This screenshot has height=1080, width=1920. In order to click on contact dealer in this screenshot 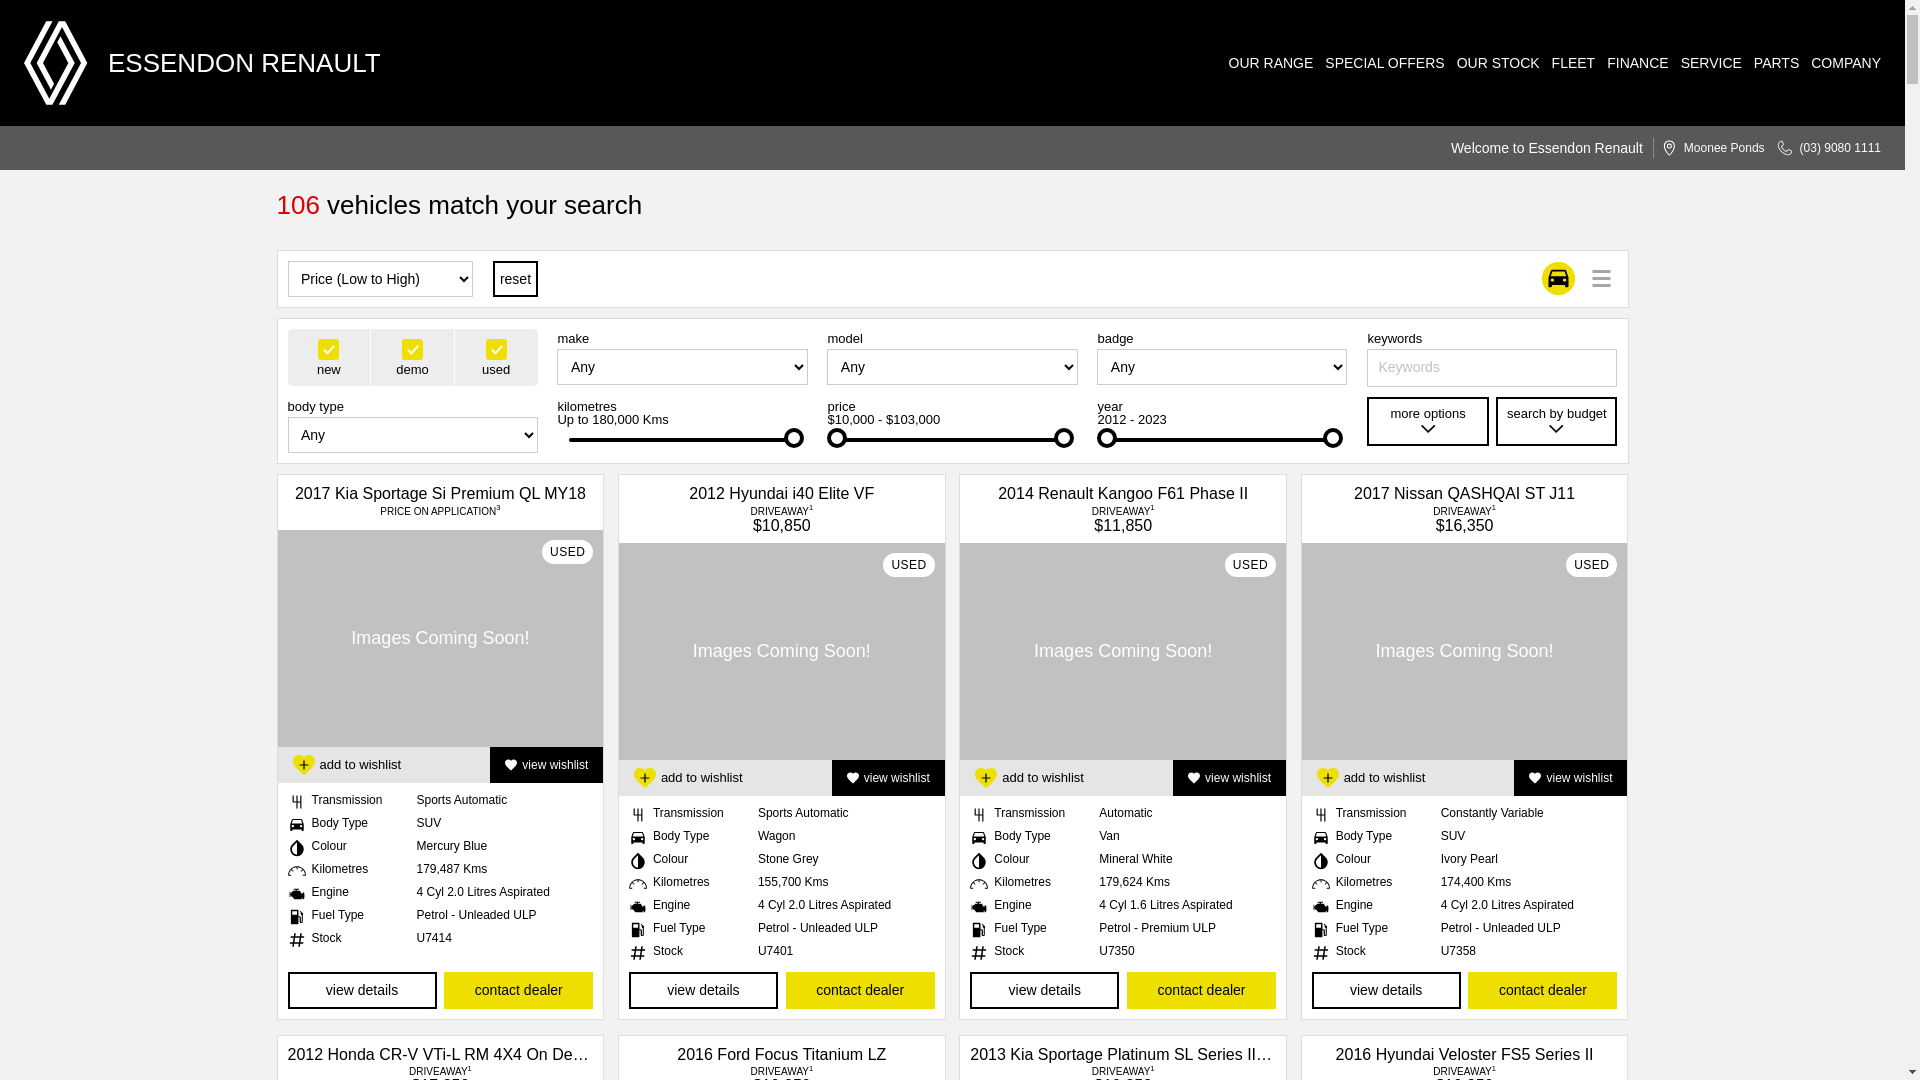, I will do `click(518, 990)`.